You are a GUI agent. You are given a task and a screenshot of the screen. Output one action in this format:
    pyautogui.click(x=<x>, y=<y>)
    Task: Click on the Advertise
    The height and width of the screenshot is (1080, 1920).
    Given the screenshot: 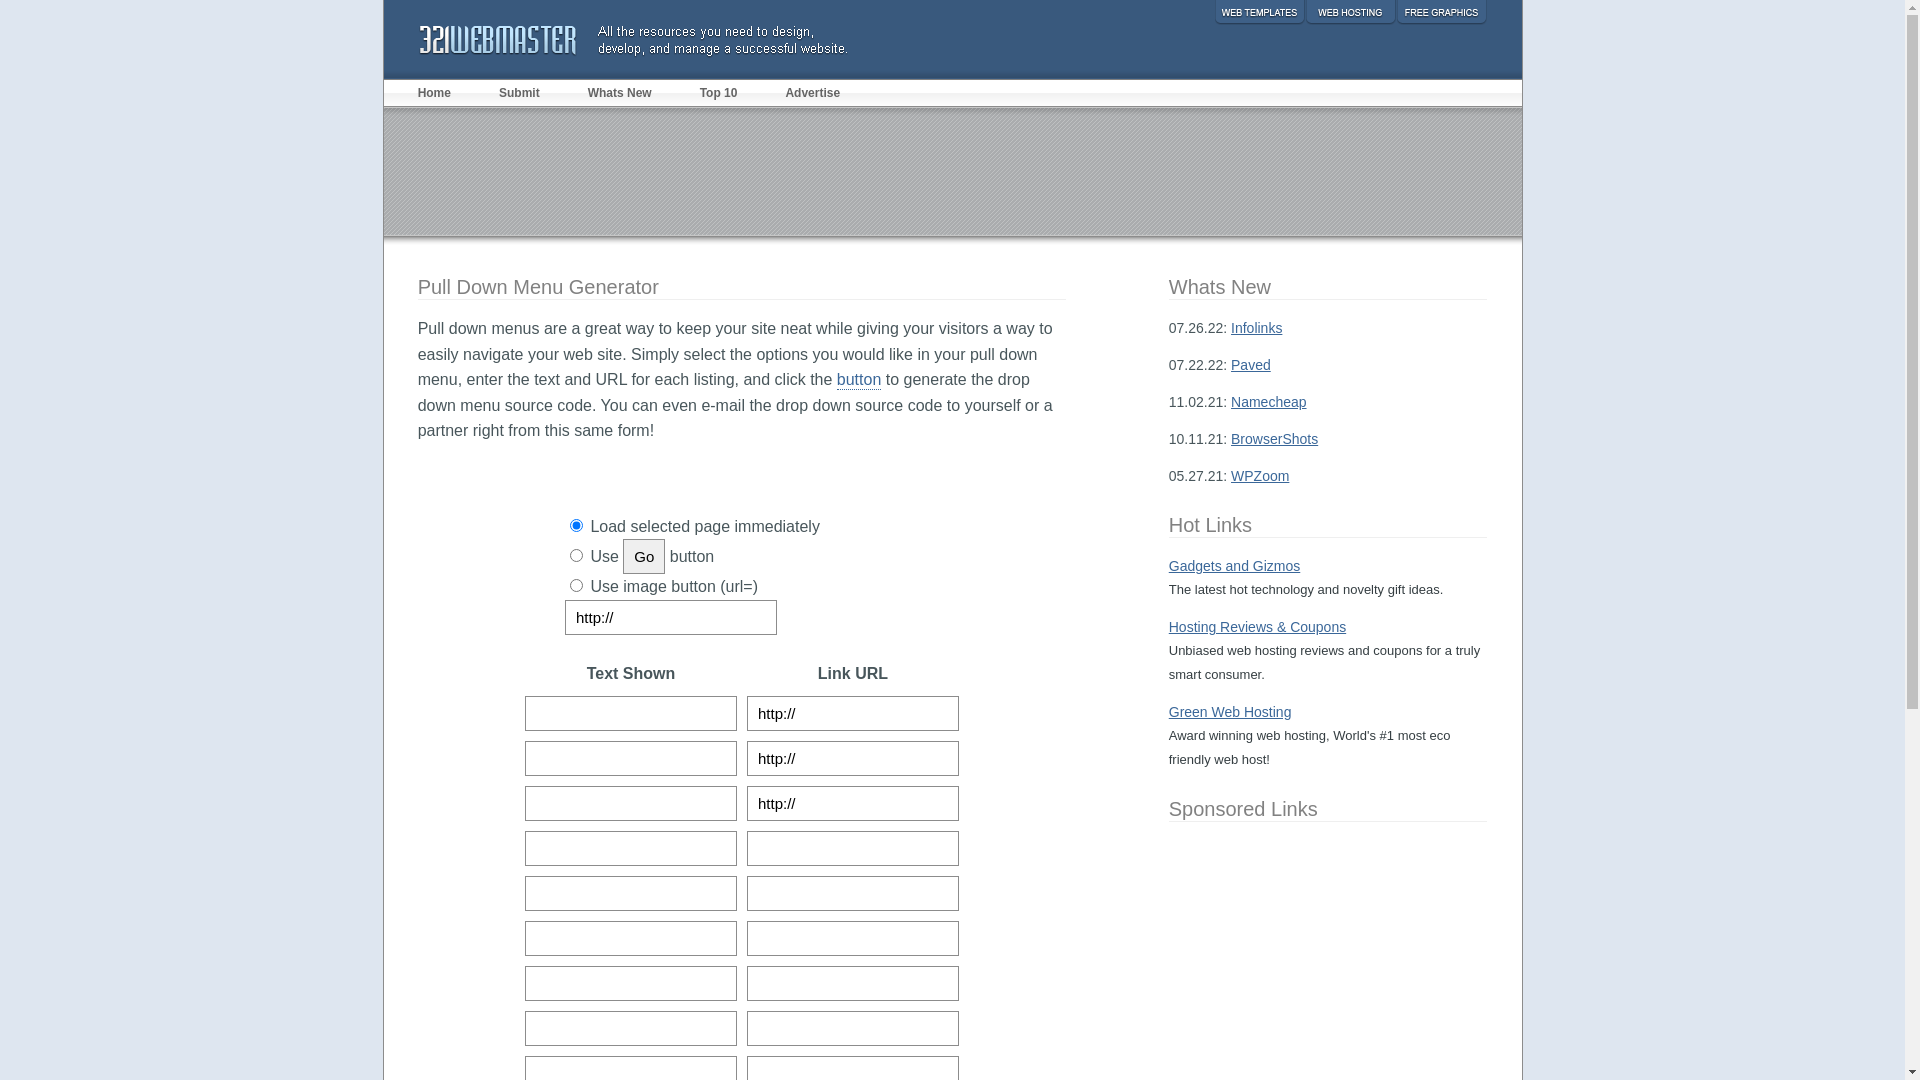 What is the action you would take?
    pyautogui.click(x=812, y=92)
    